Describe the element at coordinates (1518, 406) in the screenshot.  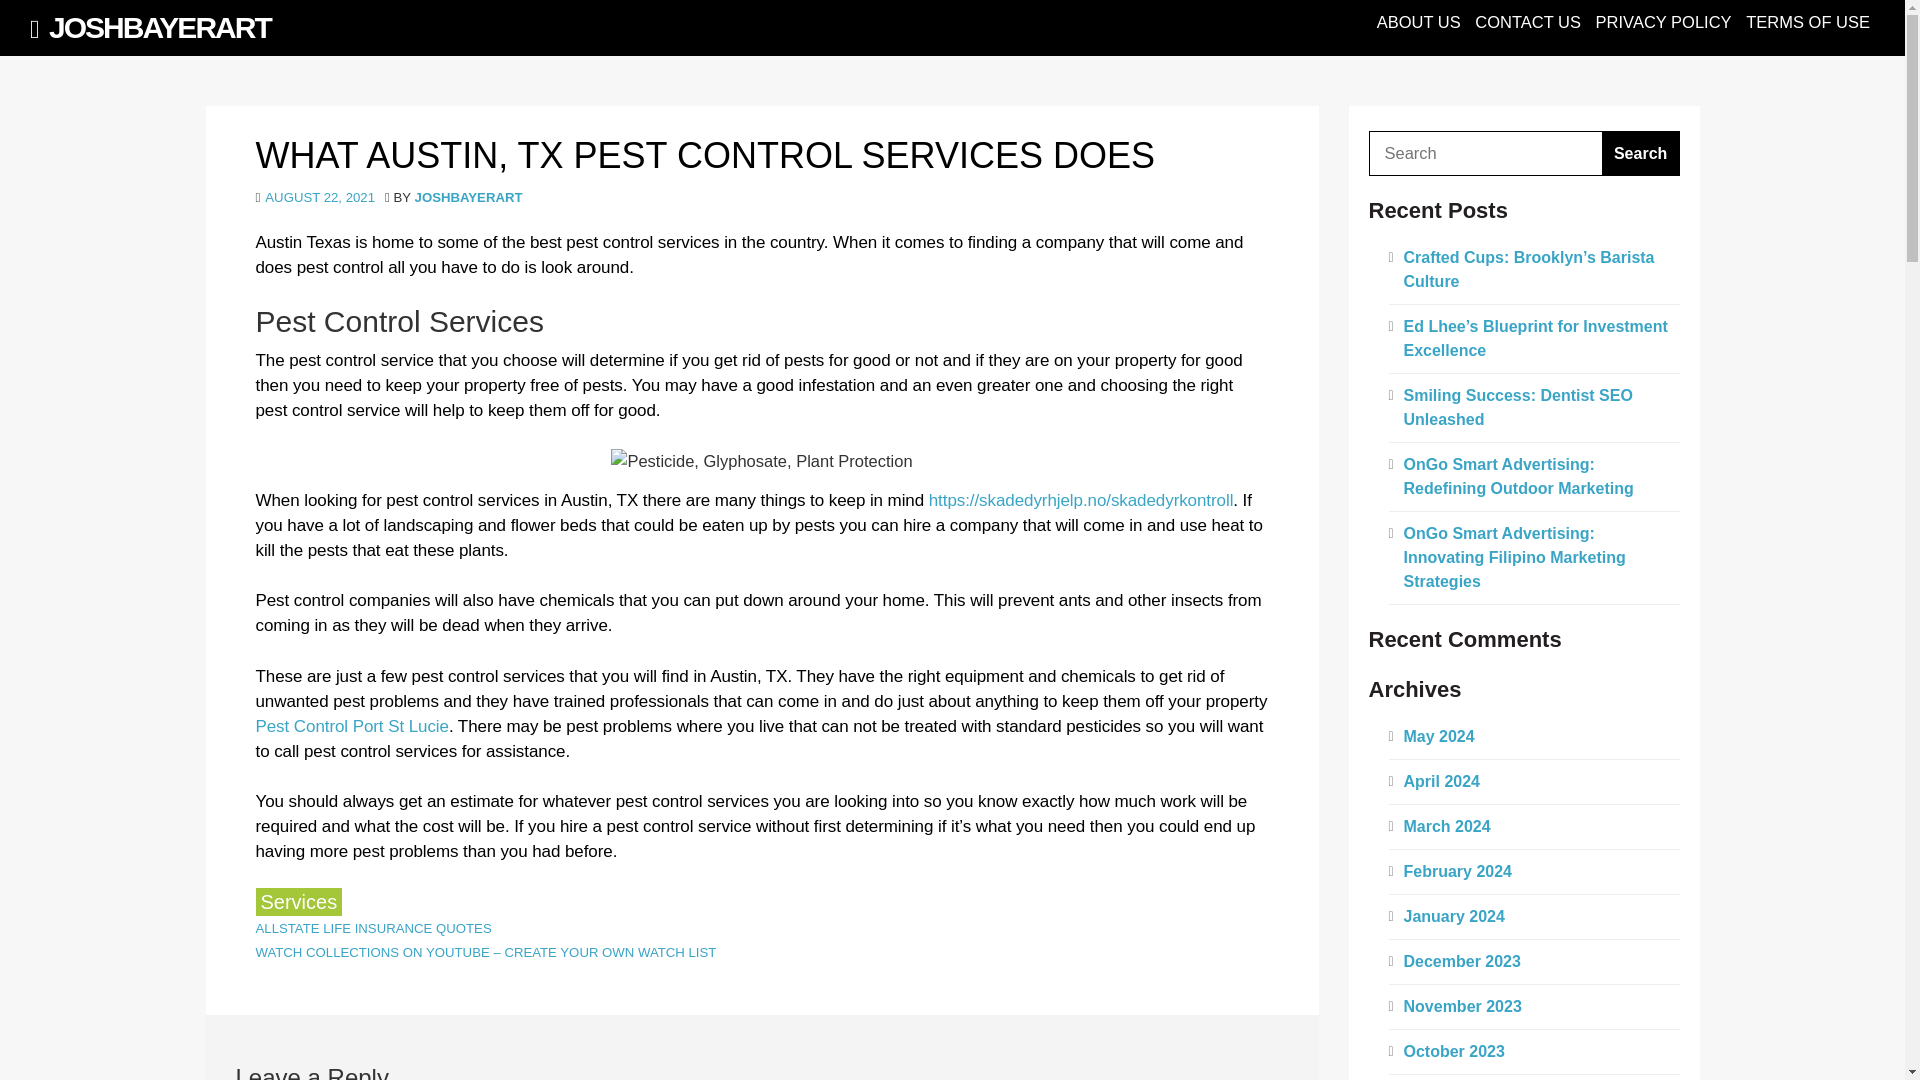
I see `Smiling Success: Dentist SEO Unleashed` at that location.